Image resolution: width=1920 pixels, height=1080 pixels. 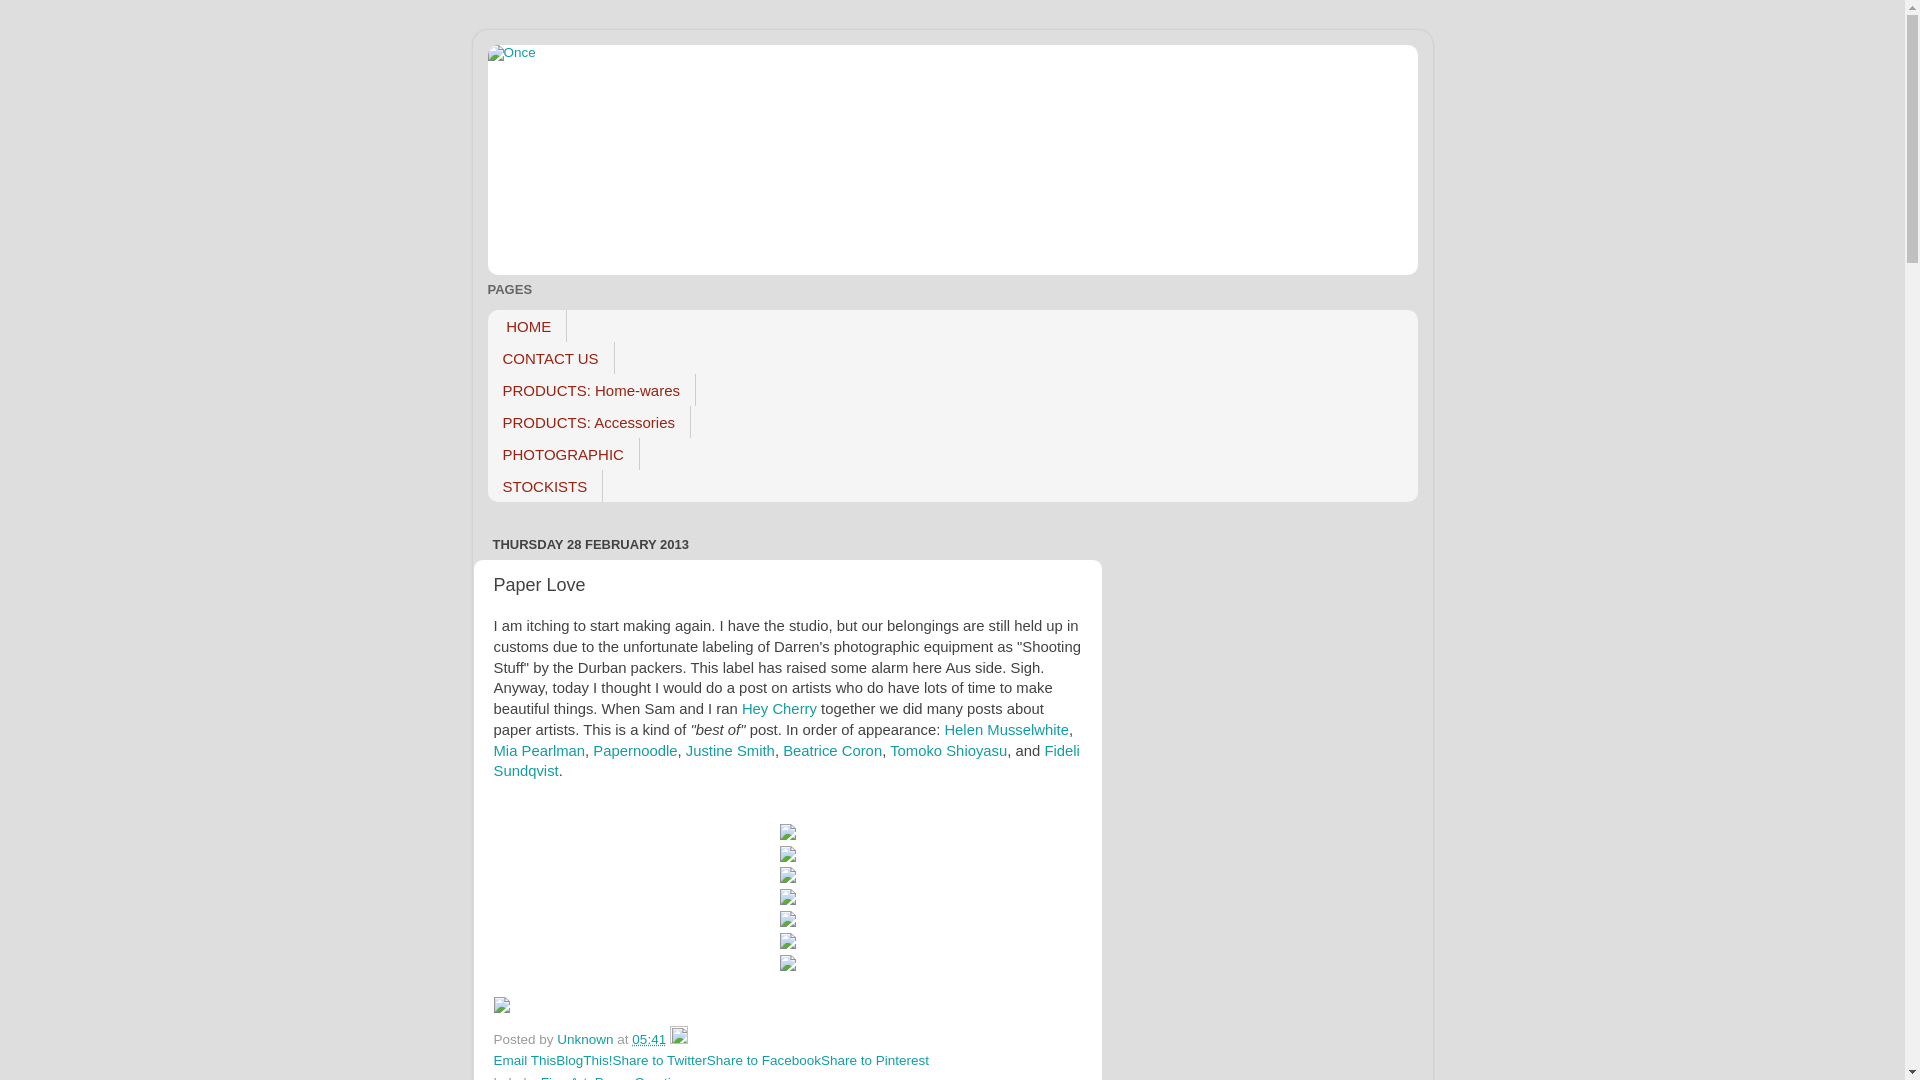 I want to click on PHOTOGRAPHIC, so click(x=564, y=454).